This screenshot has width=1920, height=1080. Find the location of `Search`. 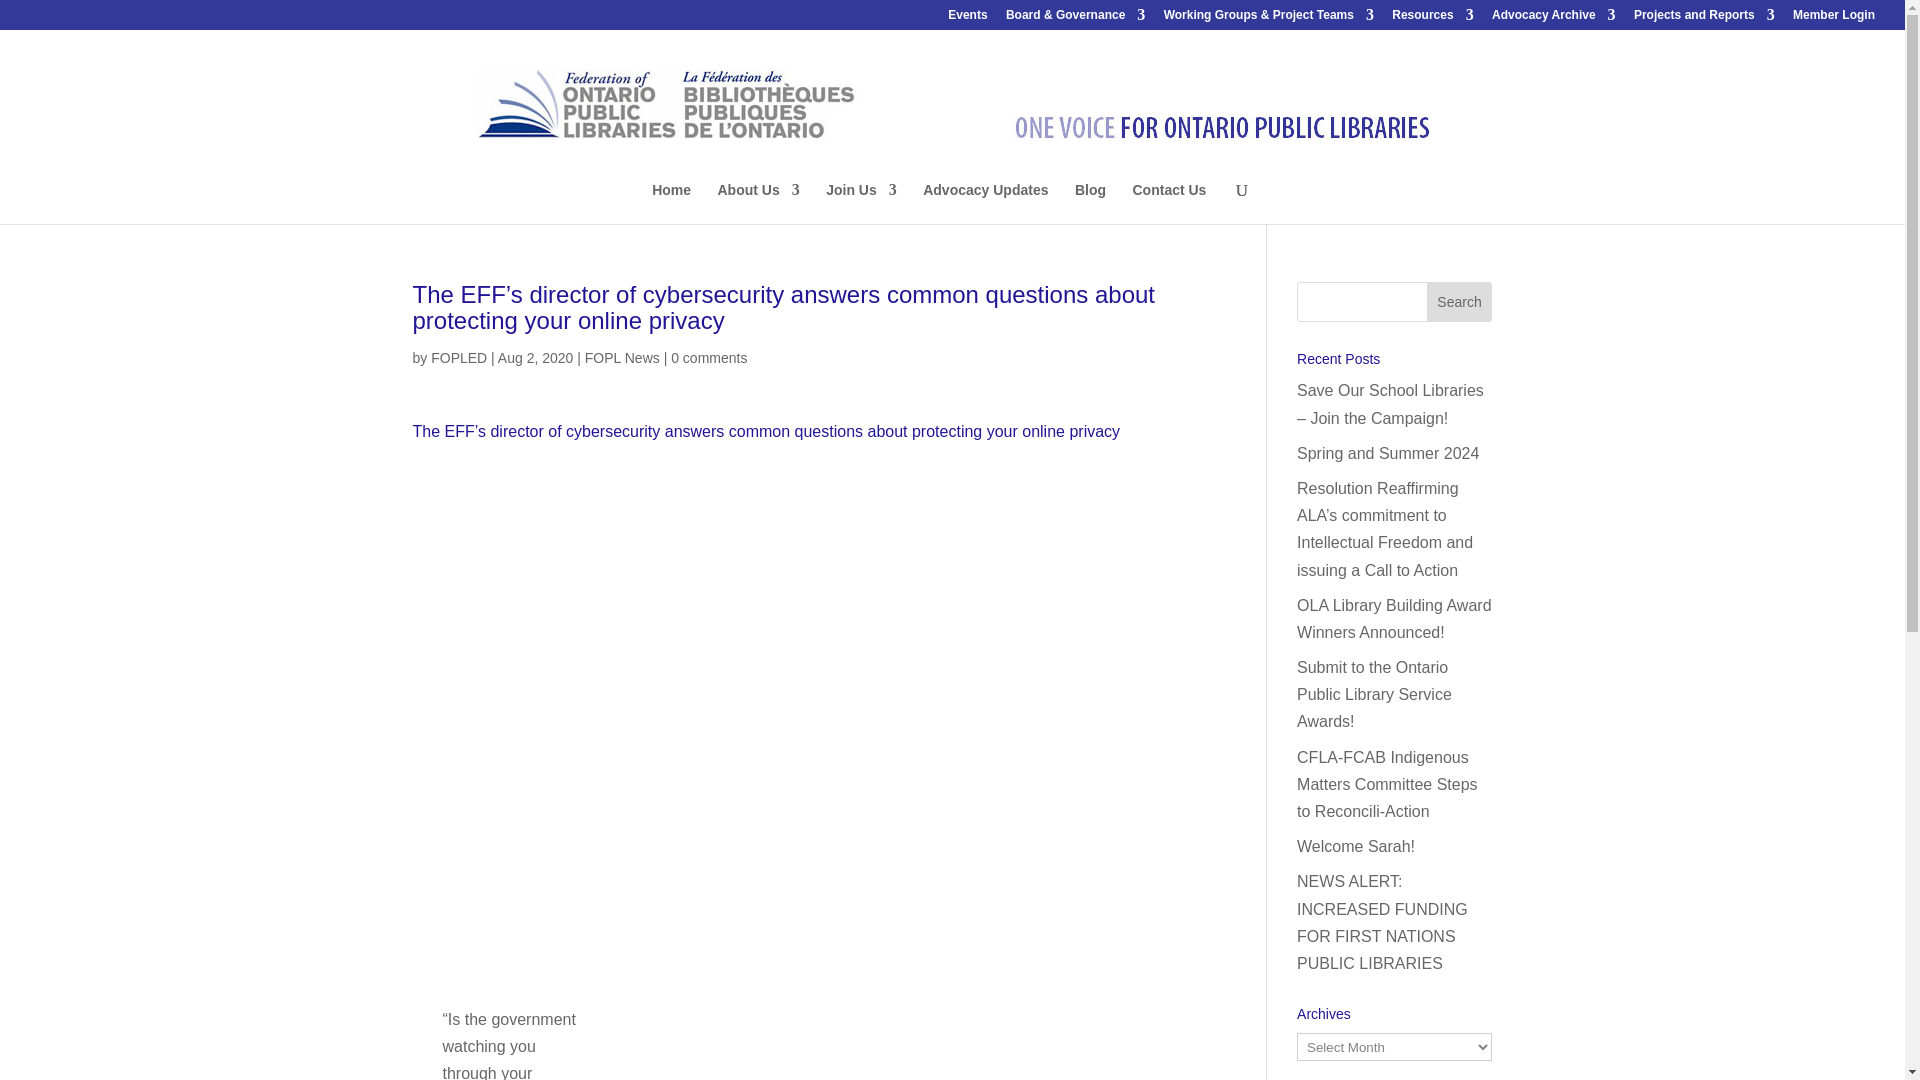

Search is located at coordinates (1460, 301).